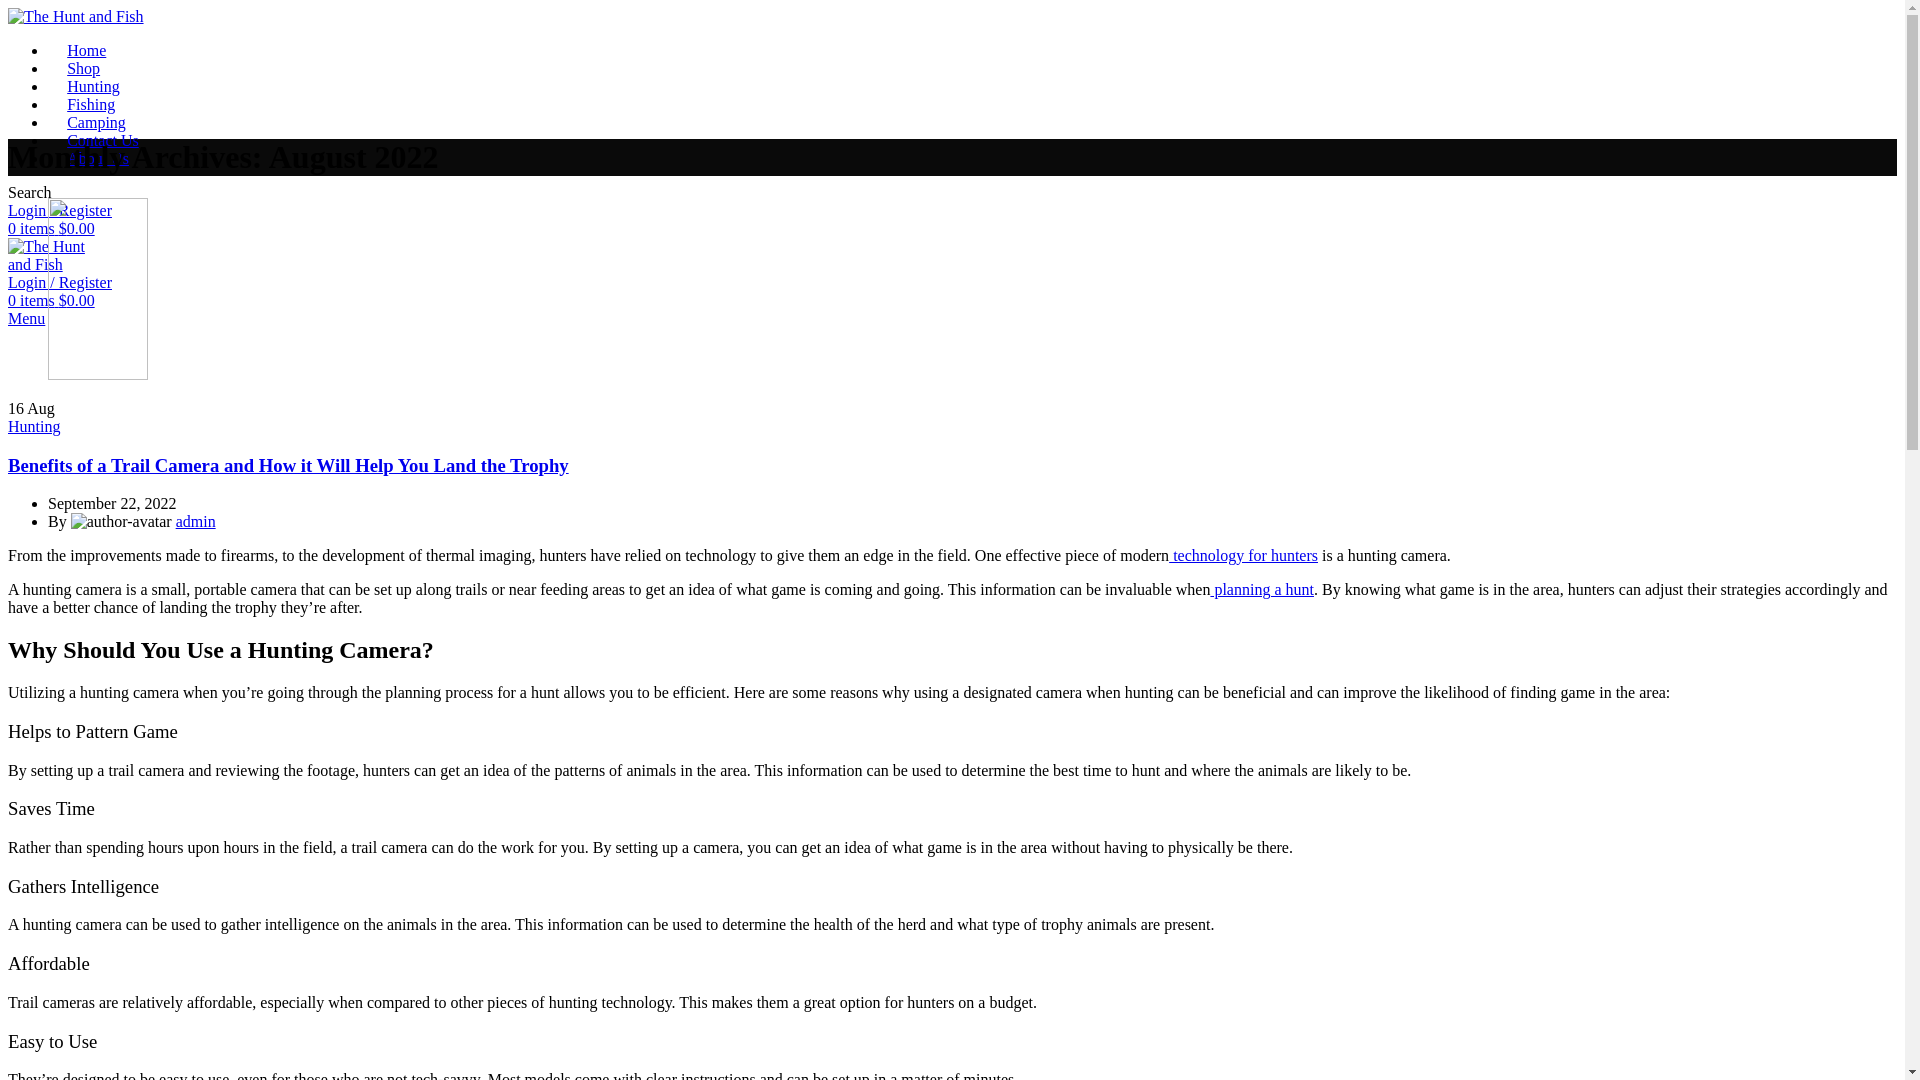  What do you see at coordinates (50, 228) in the screenshot?
I see `Shopping cart` at bounding box center [50, 228].